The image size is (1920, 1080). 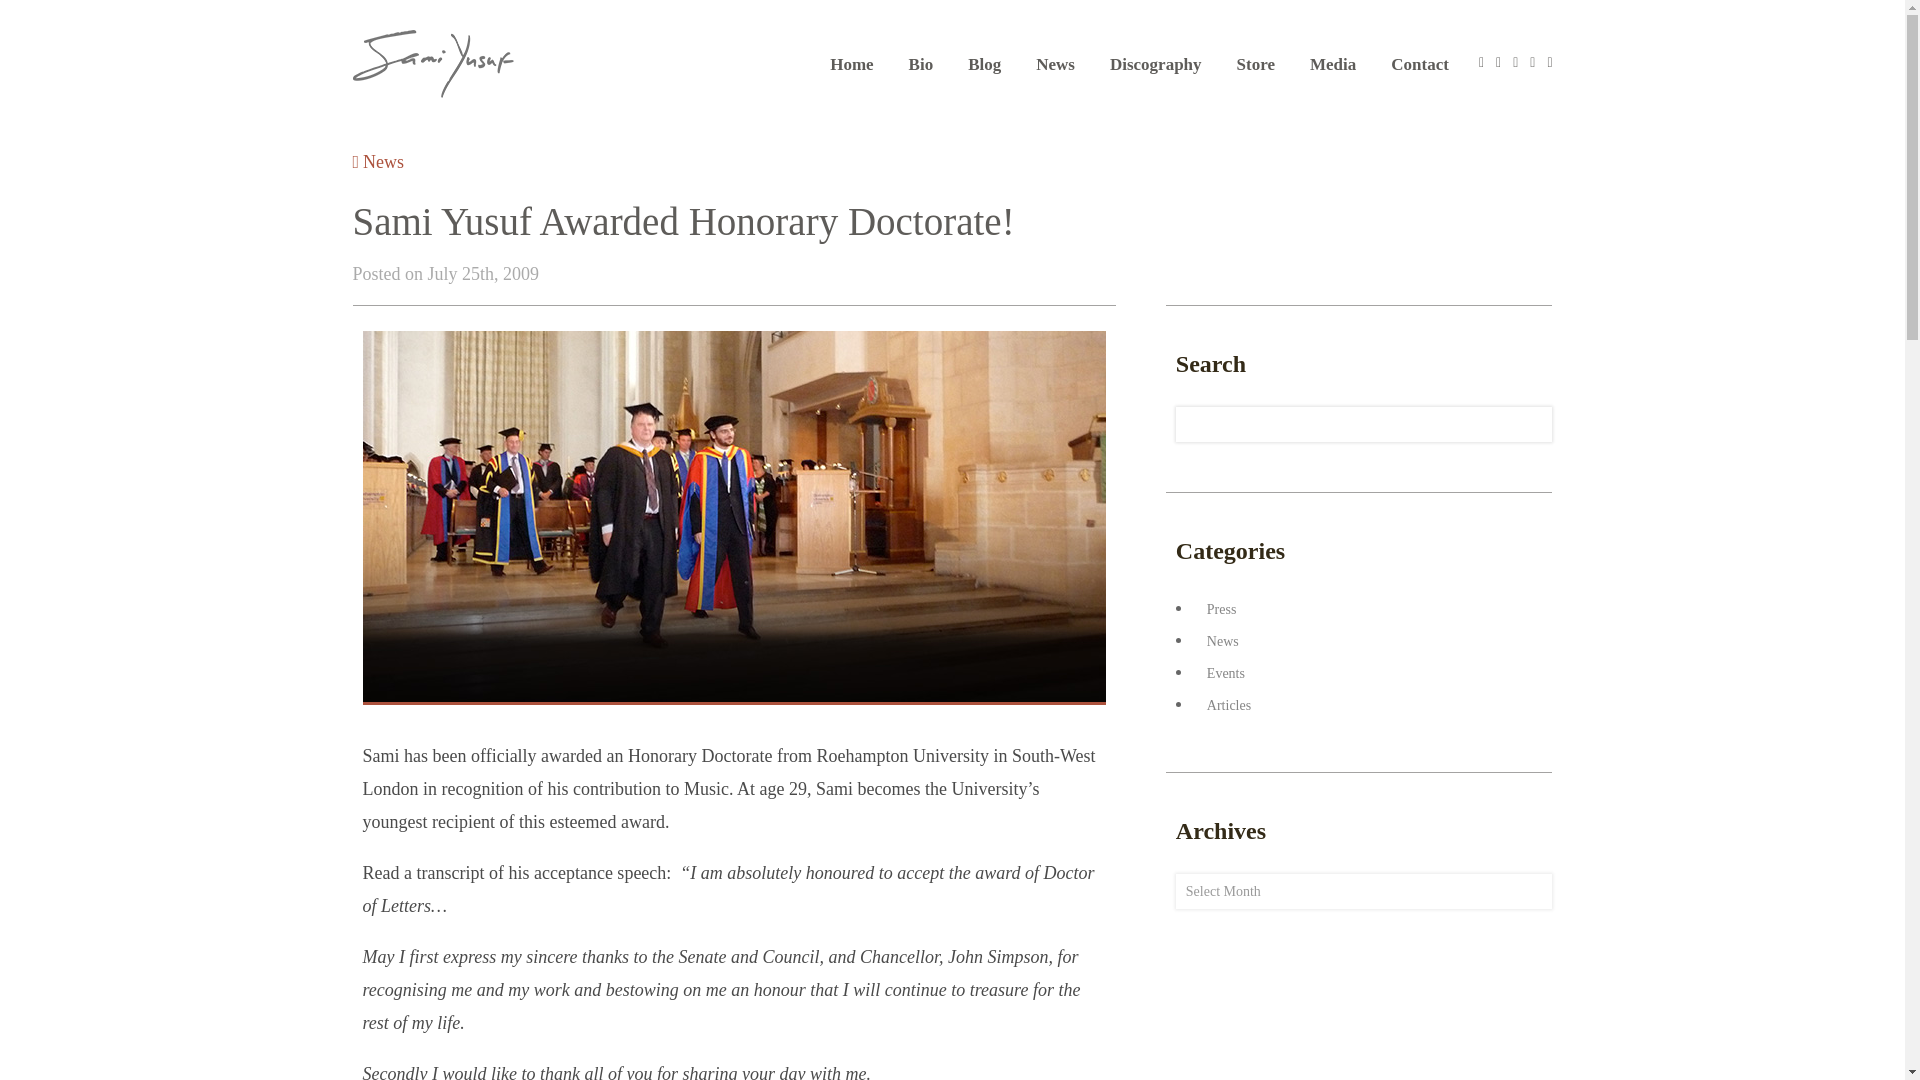 What do you see at coordinates (1420, 65) in the screenshot?
I see `Contact` at bounding box center [1420, 65].